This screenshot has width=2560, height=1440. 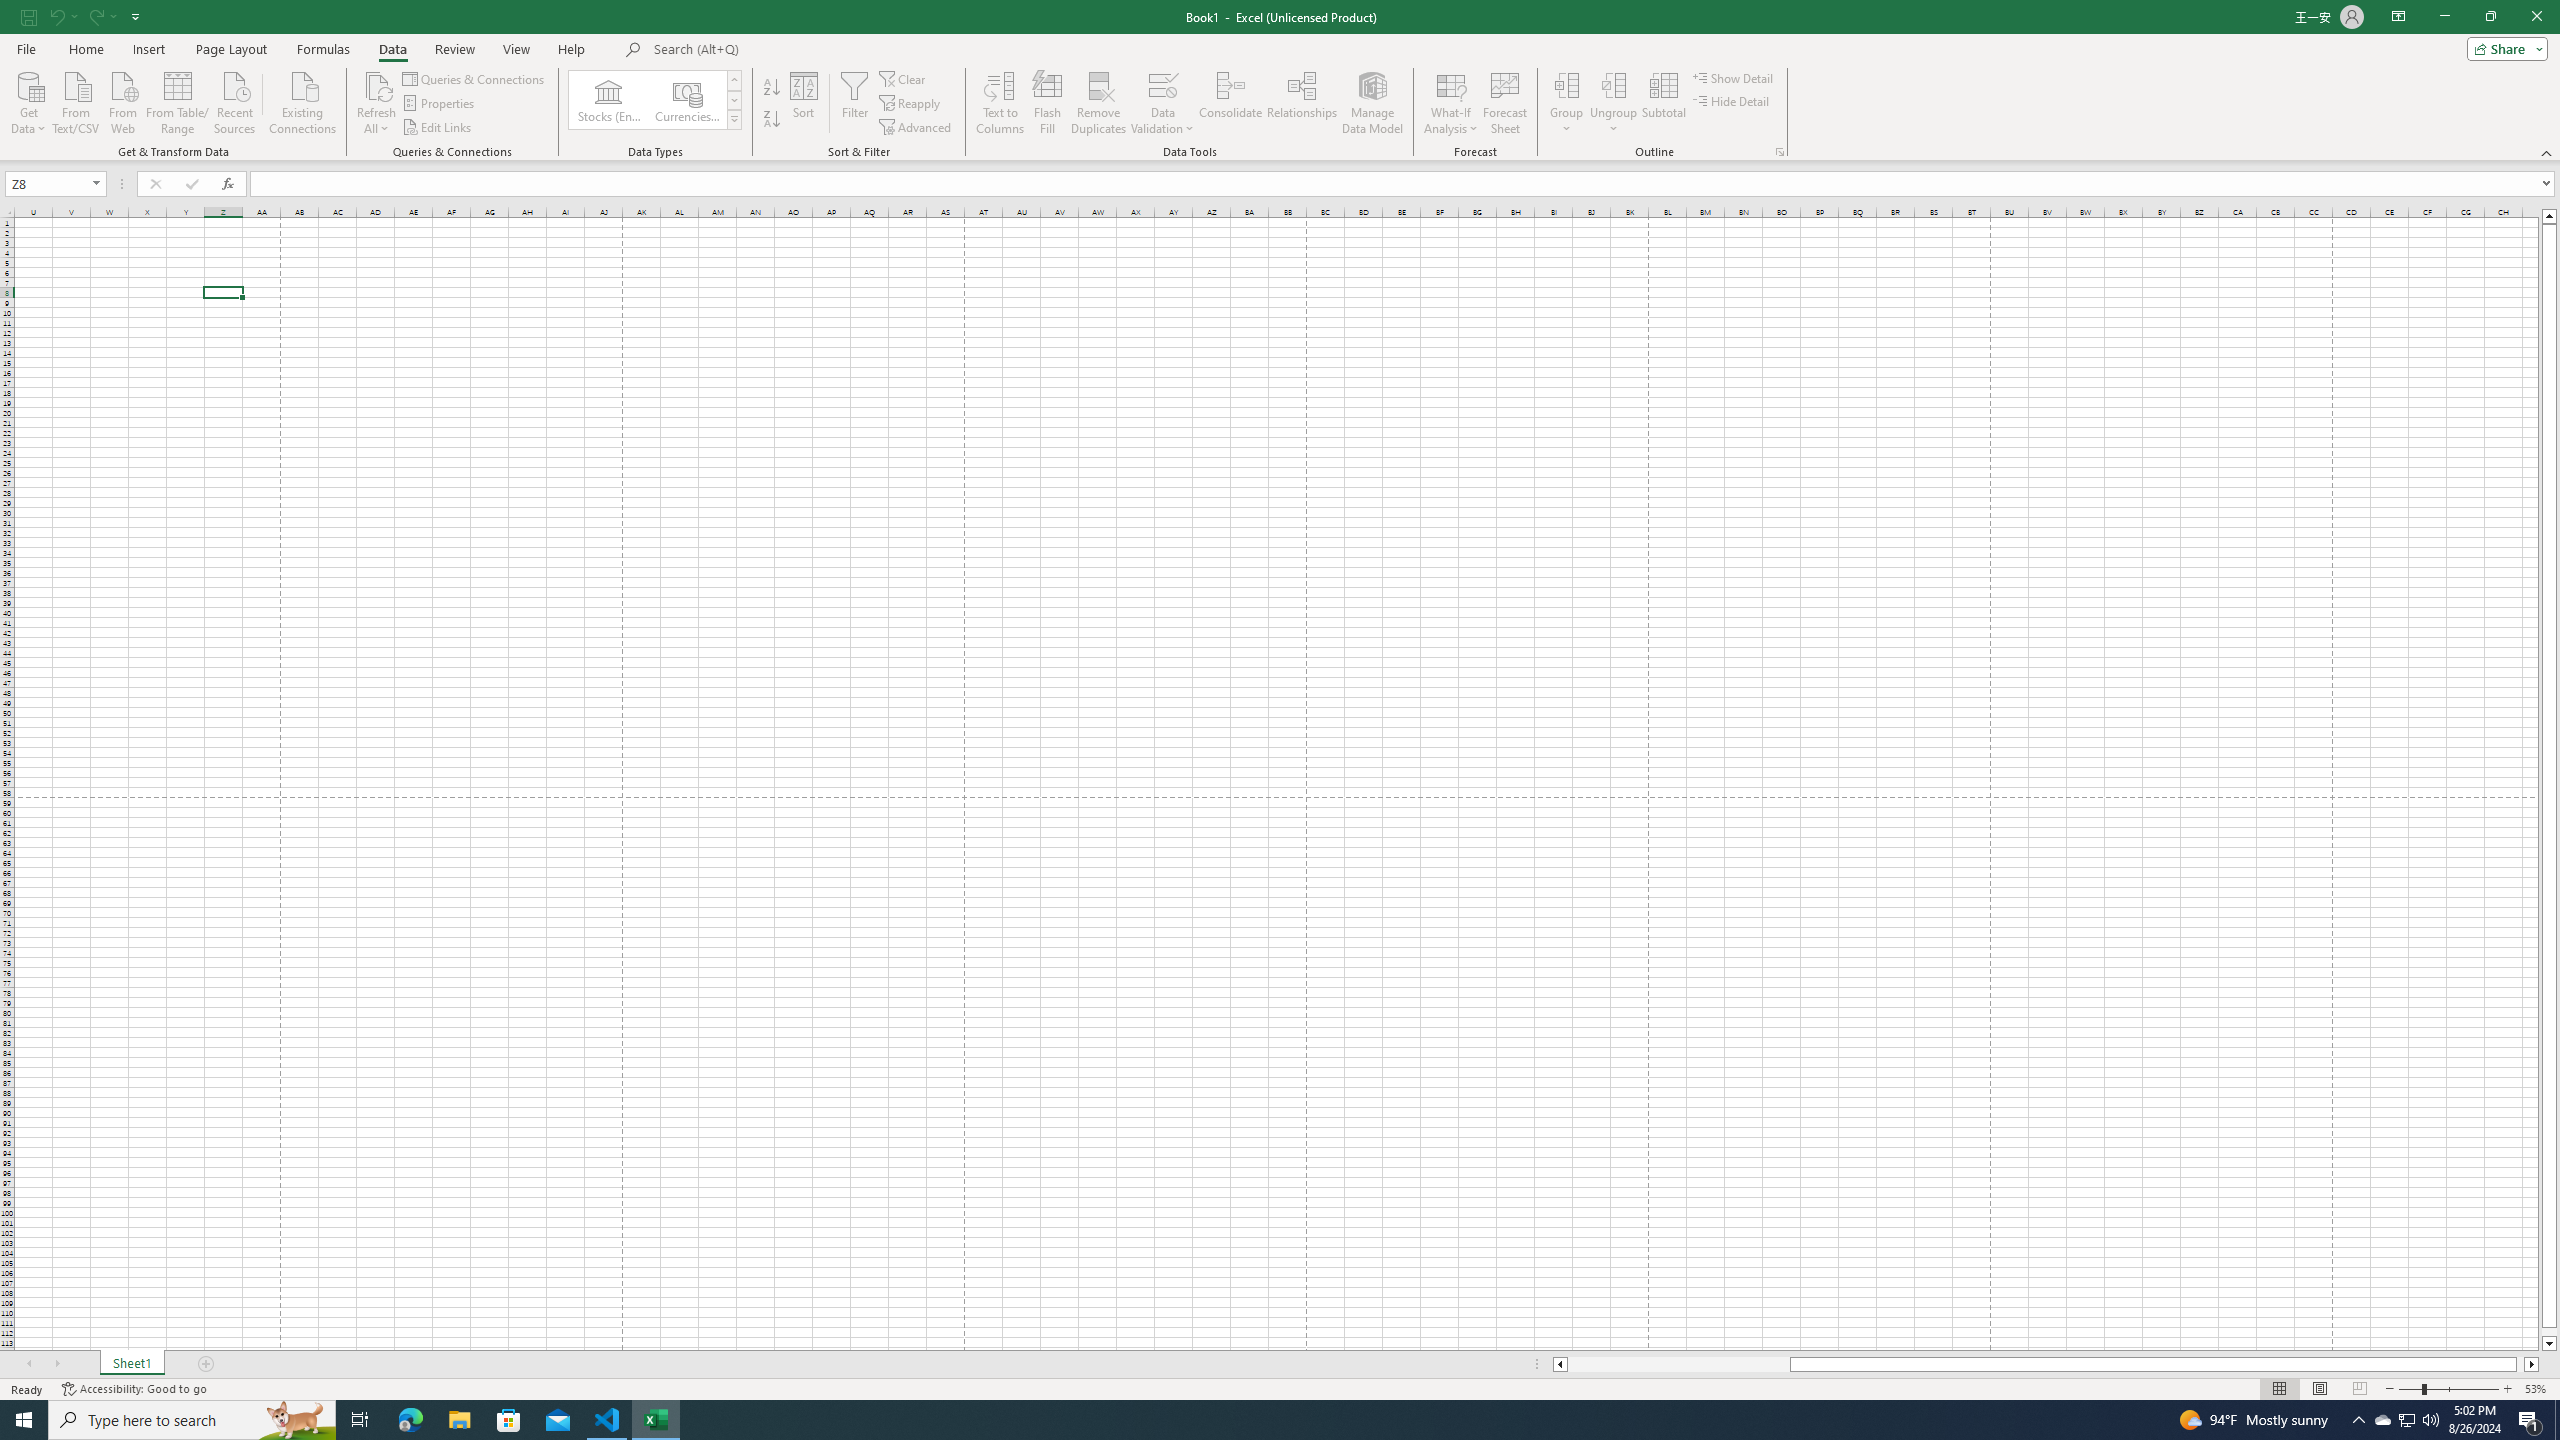 I want to click on Class: NetUIScrollBar, so click(x=2046, y=1364).